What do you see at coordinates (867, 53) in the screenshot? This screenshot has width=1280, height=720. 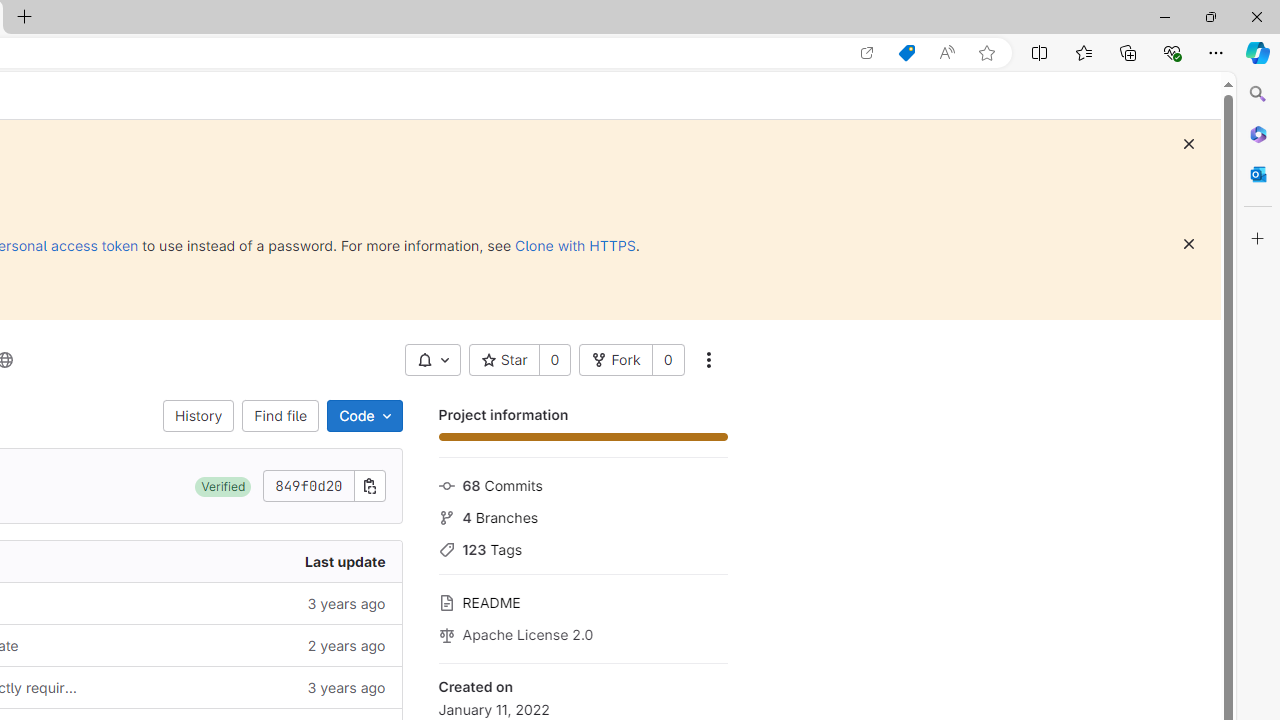 I see `Open in app` at bounding box center [867, 53].